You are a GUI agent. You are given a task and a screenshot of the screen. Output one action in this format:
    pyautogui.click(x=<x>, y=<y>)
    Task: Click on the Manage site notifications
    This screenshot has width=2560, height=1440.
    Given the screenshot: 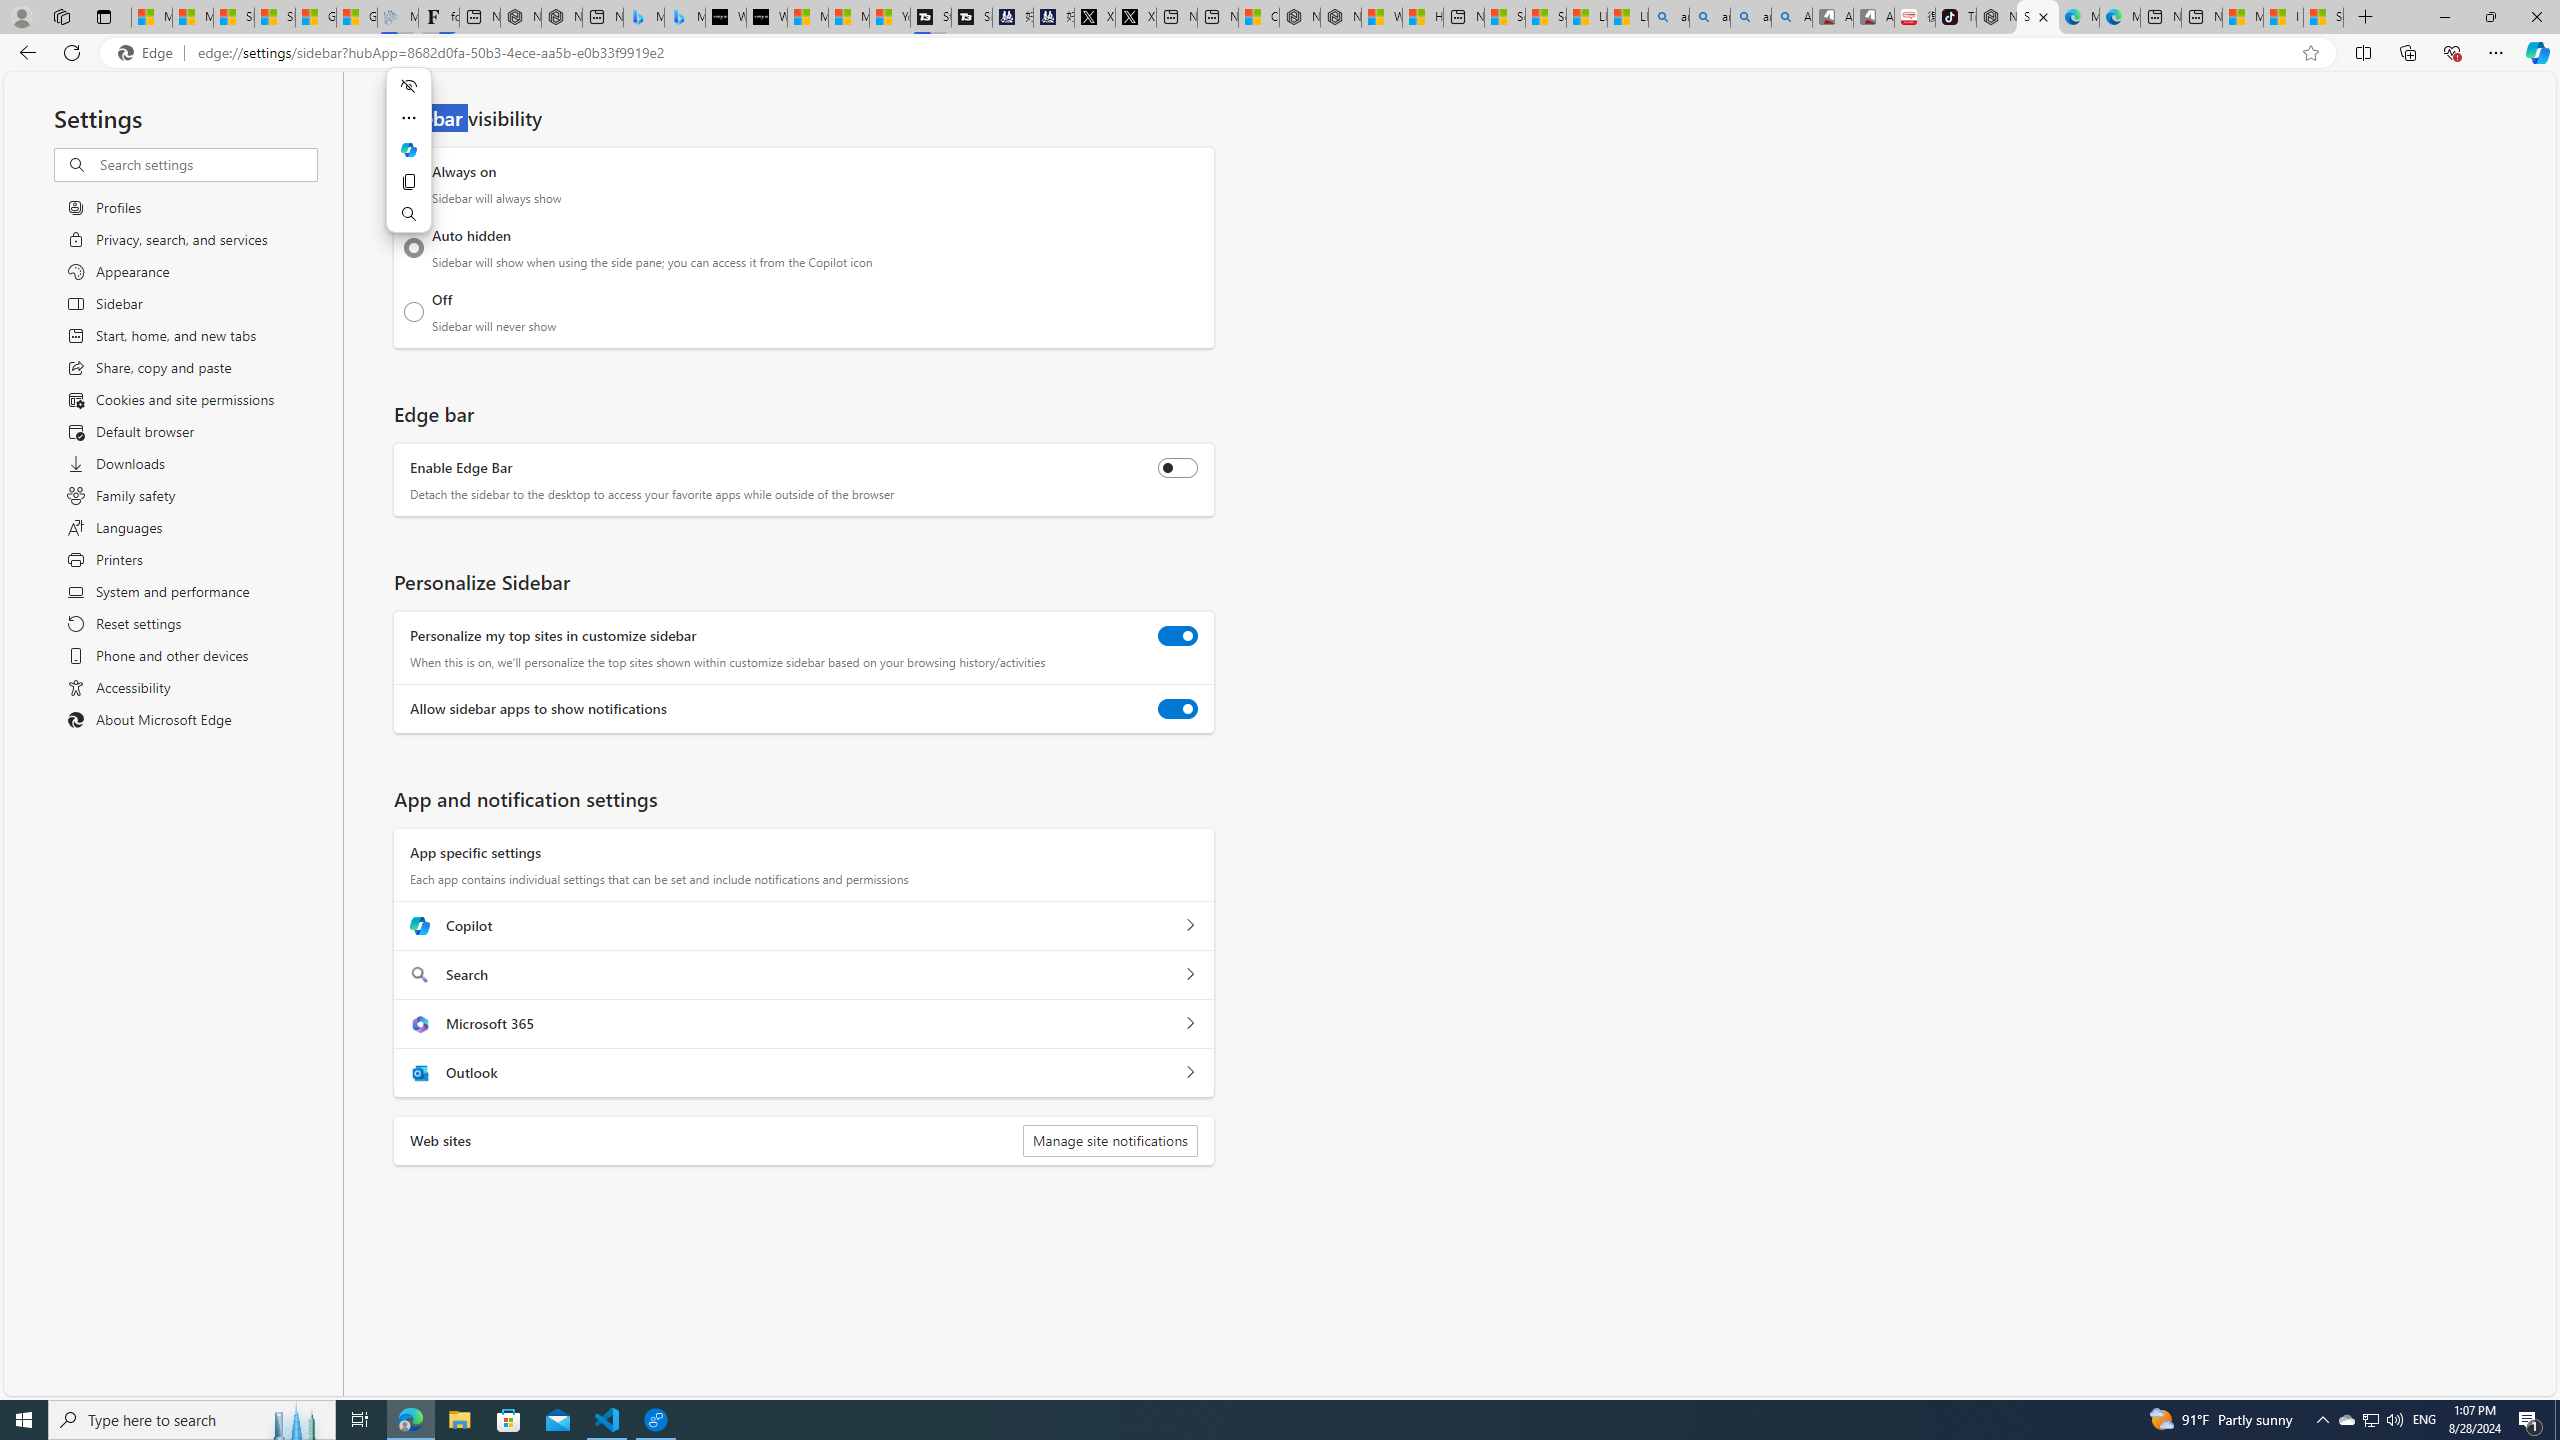 What is the action you would take?
    pyautogui.click(x=1110, y=1140)
    